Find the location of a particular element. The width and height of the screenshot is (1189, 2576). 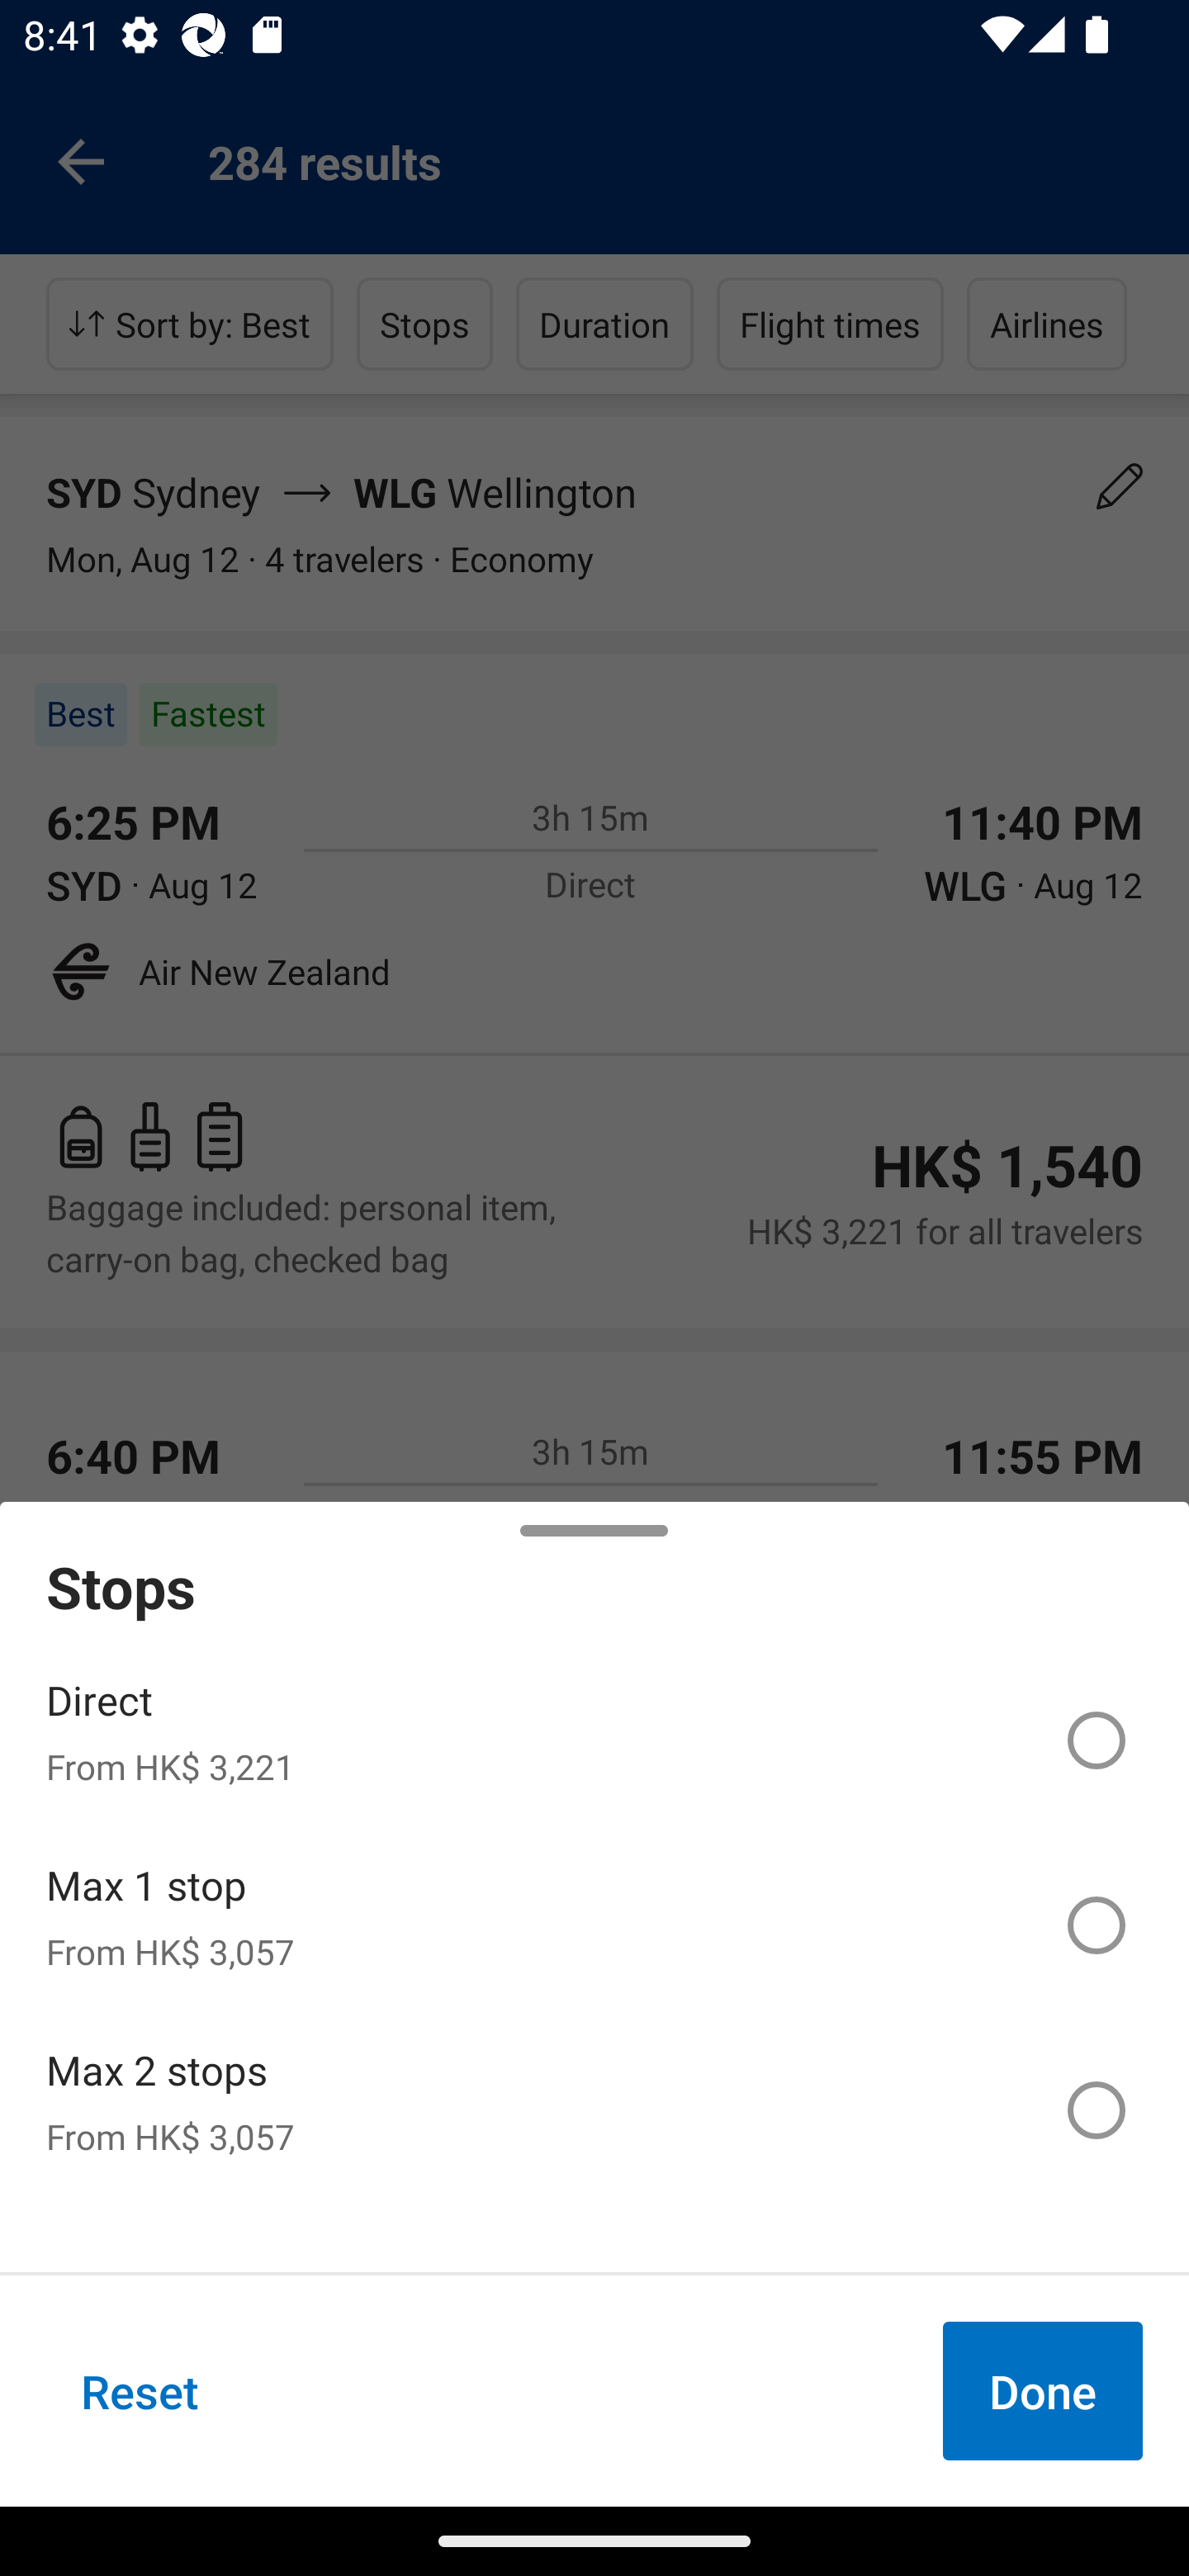

Max 1 stop From HK$ 3,057 is located at coordinates (594, 1925).